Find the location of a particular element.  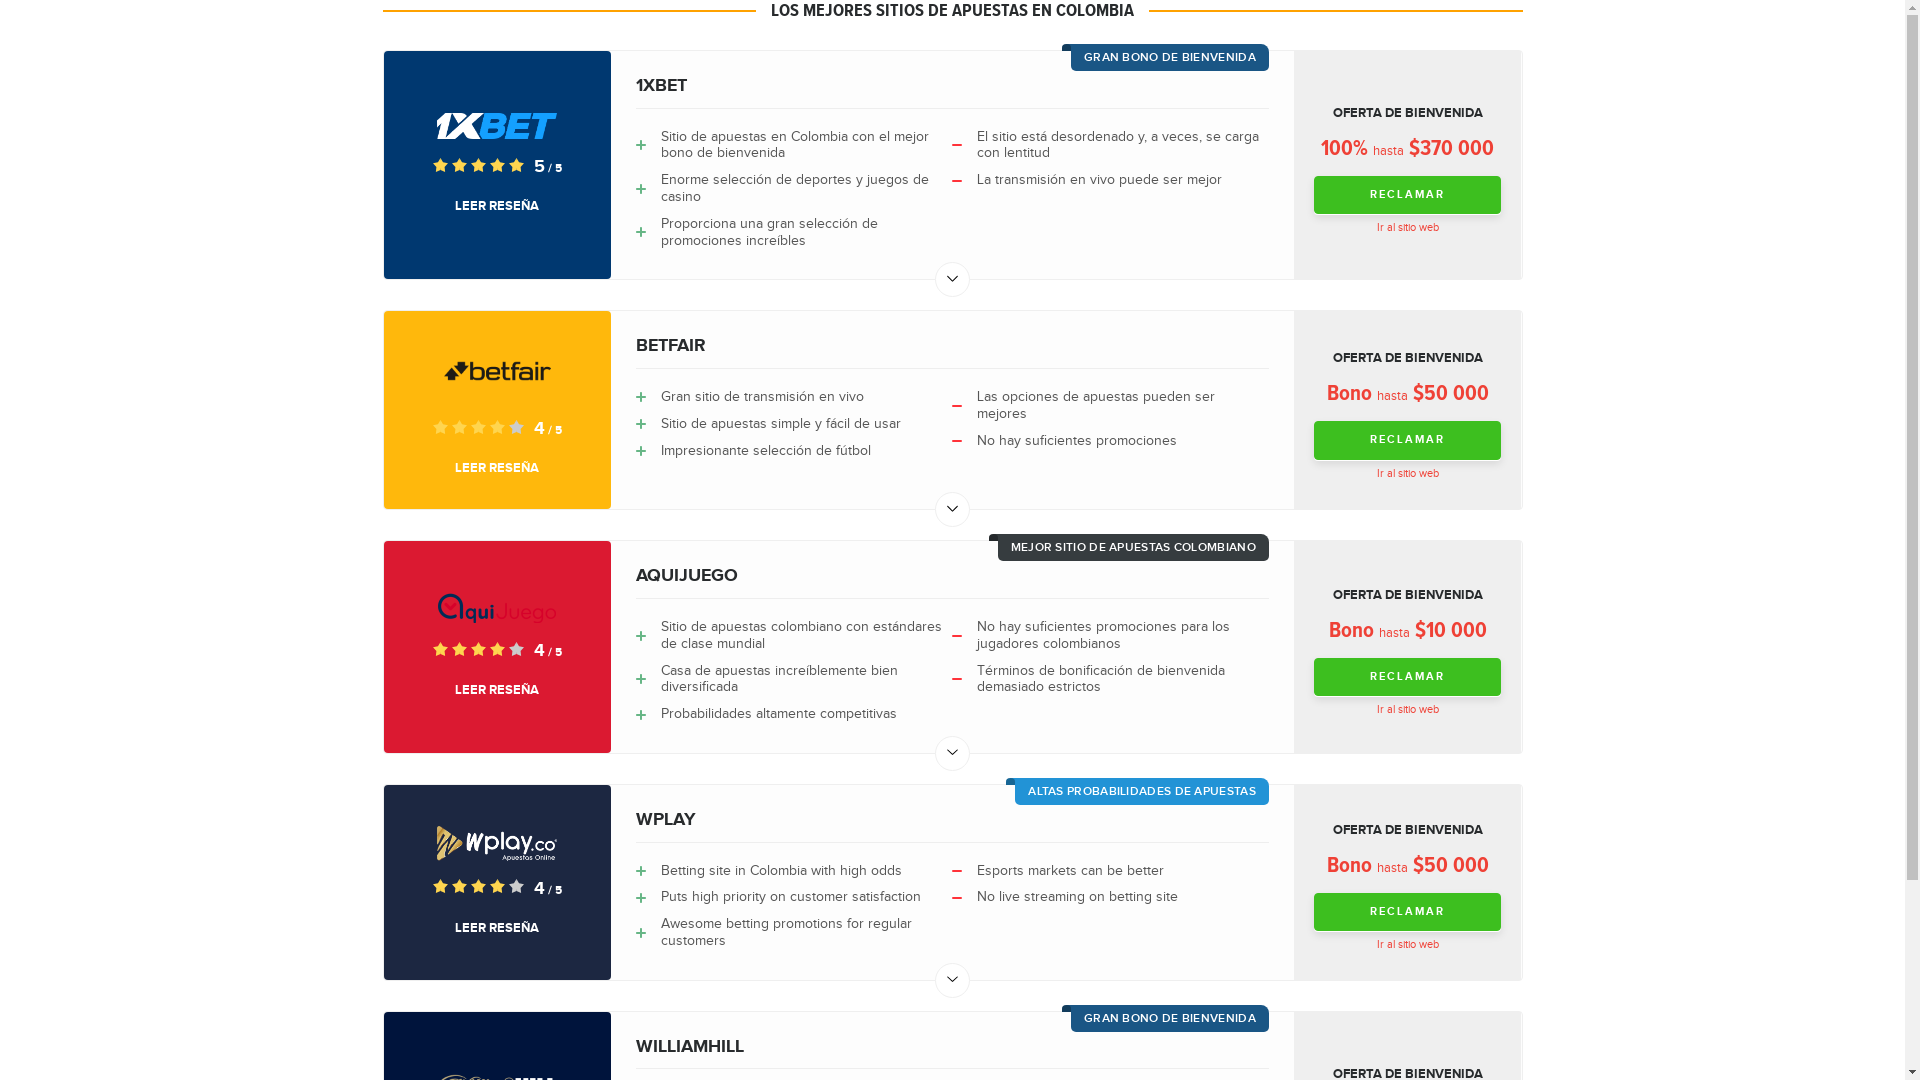

RECLAMAR is located at coordinates (1408, 912).